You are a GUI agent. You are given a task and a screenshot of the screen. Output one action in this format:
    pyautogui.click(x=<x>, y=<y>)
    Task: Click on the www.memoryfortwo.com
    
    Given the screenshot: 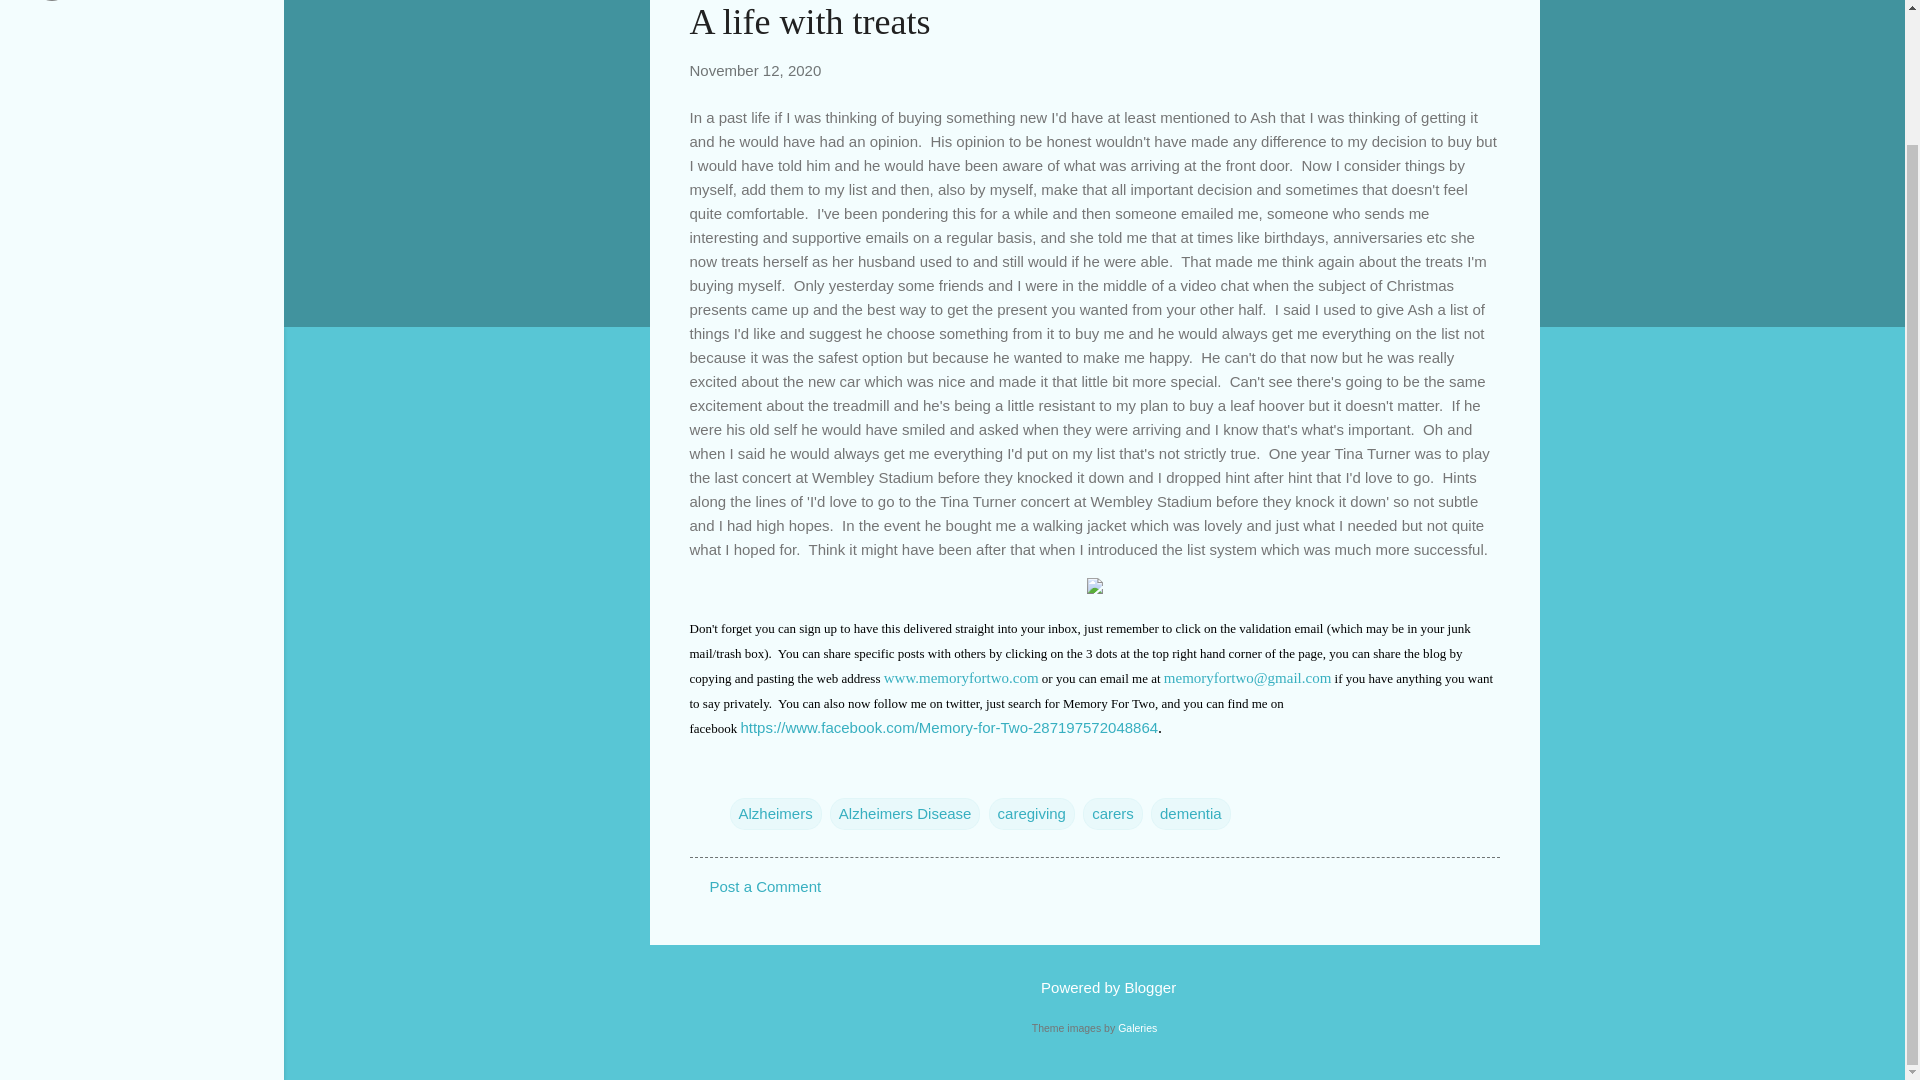 What is the action you would take?
    pyautogui.click(x=960, y=676)
    